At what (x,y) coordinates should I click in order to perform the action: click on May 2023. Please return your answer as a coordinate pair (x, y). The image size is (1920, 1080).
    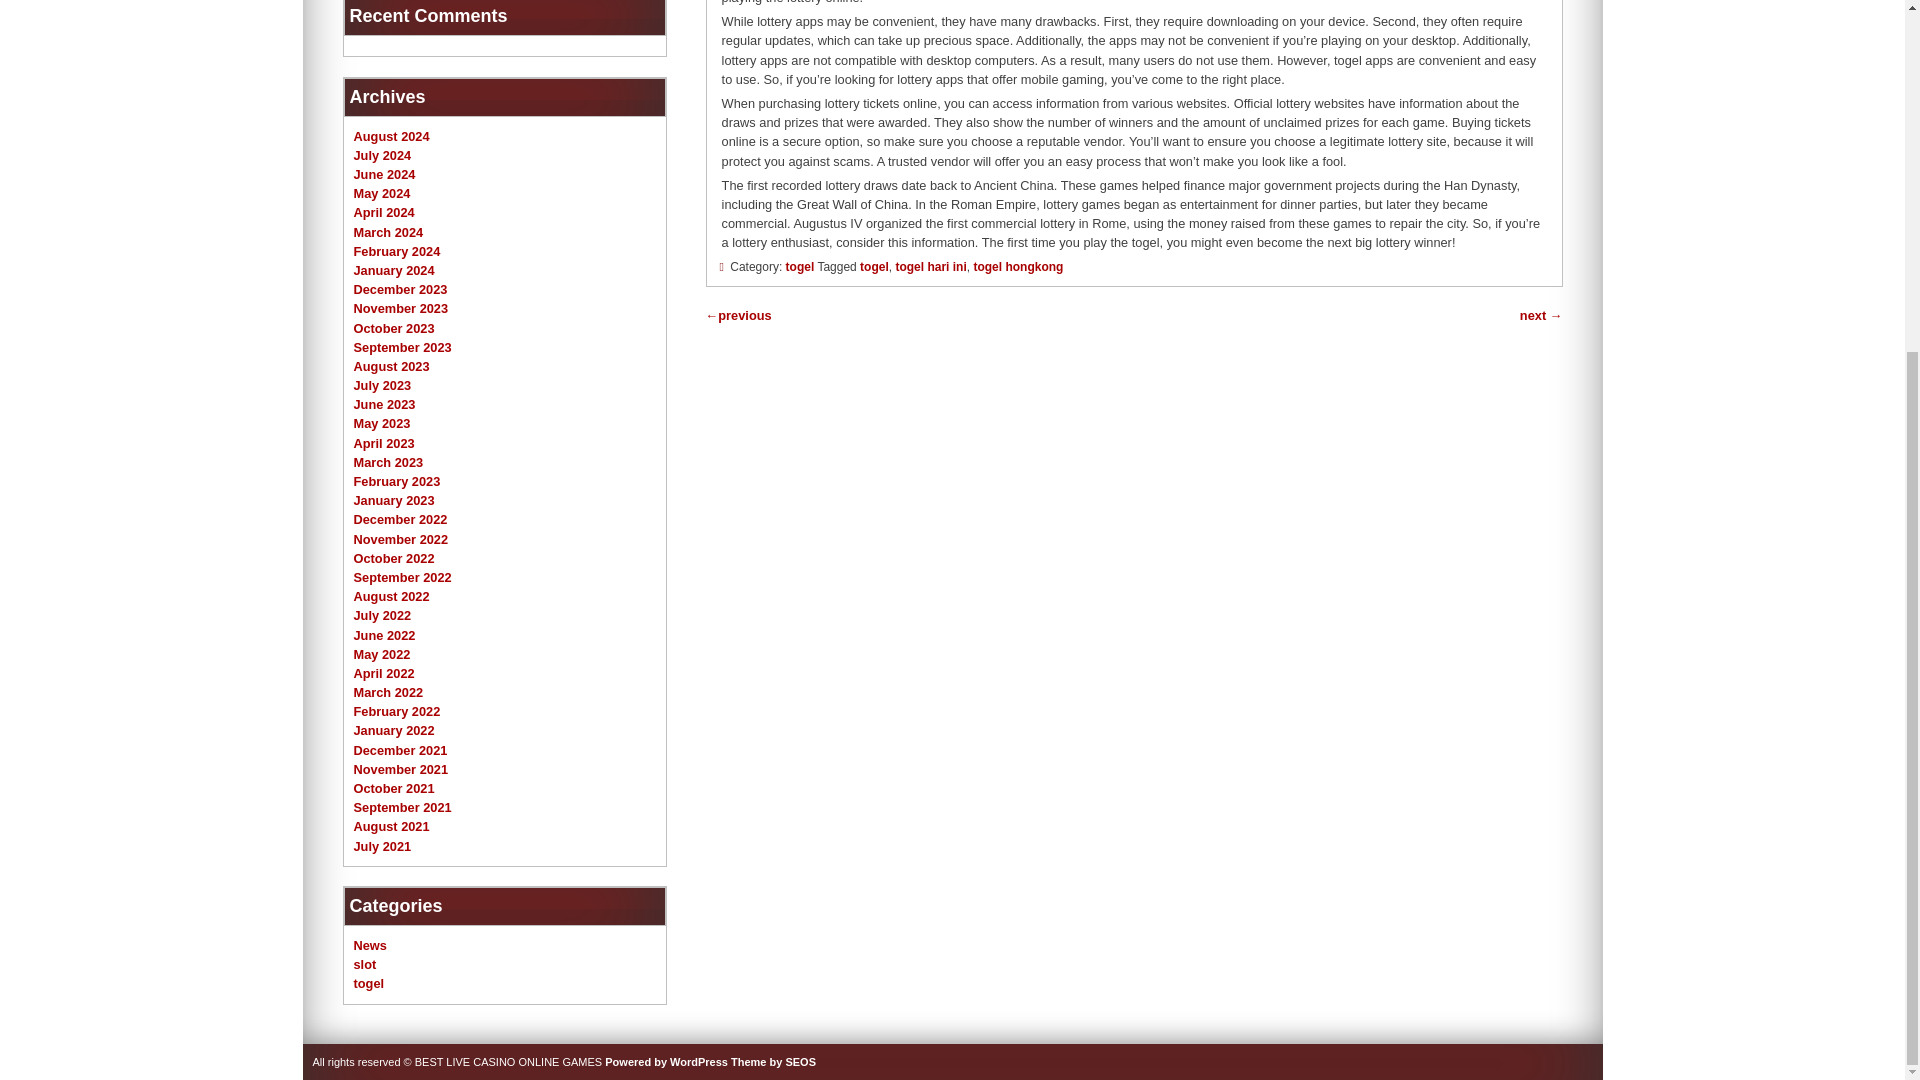
    Looking at the image, I should click on (382, 422).